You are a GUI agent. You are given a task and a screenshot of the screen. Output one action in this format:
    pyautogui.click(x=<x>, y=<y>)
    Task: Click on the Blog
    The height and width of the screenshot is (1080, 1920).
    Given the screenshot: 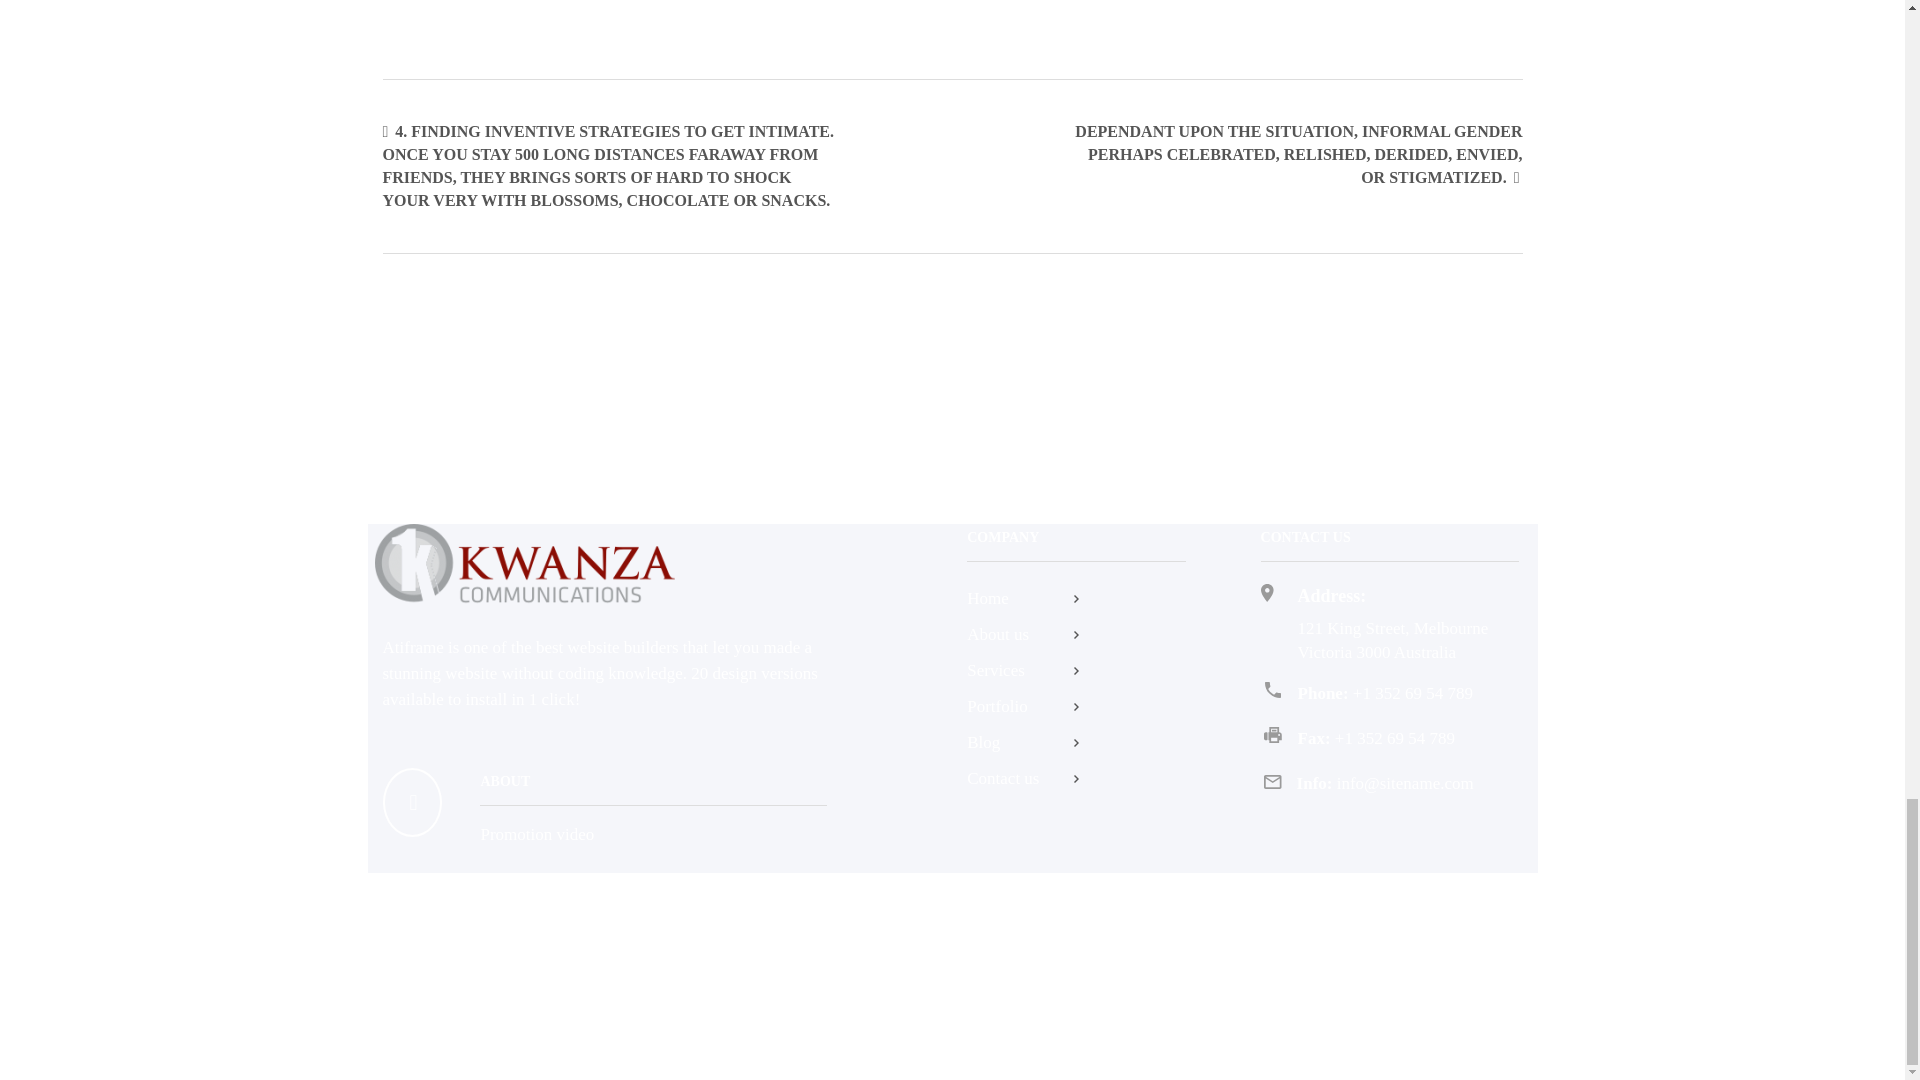 What is the action you would take?
    pyautogui.click(x=1076, y=743)
    